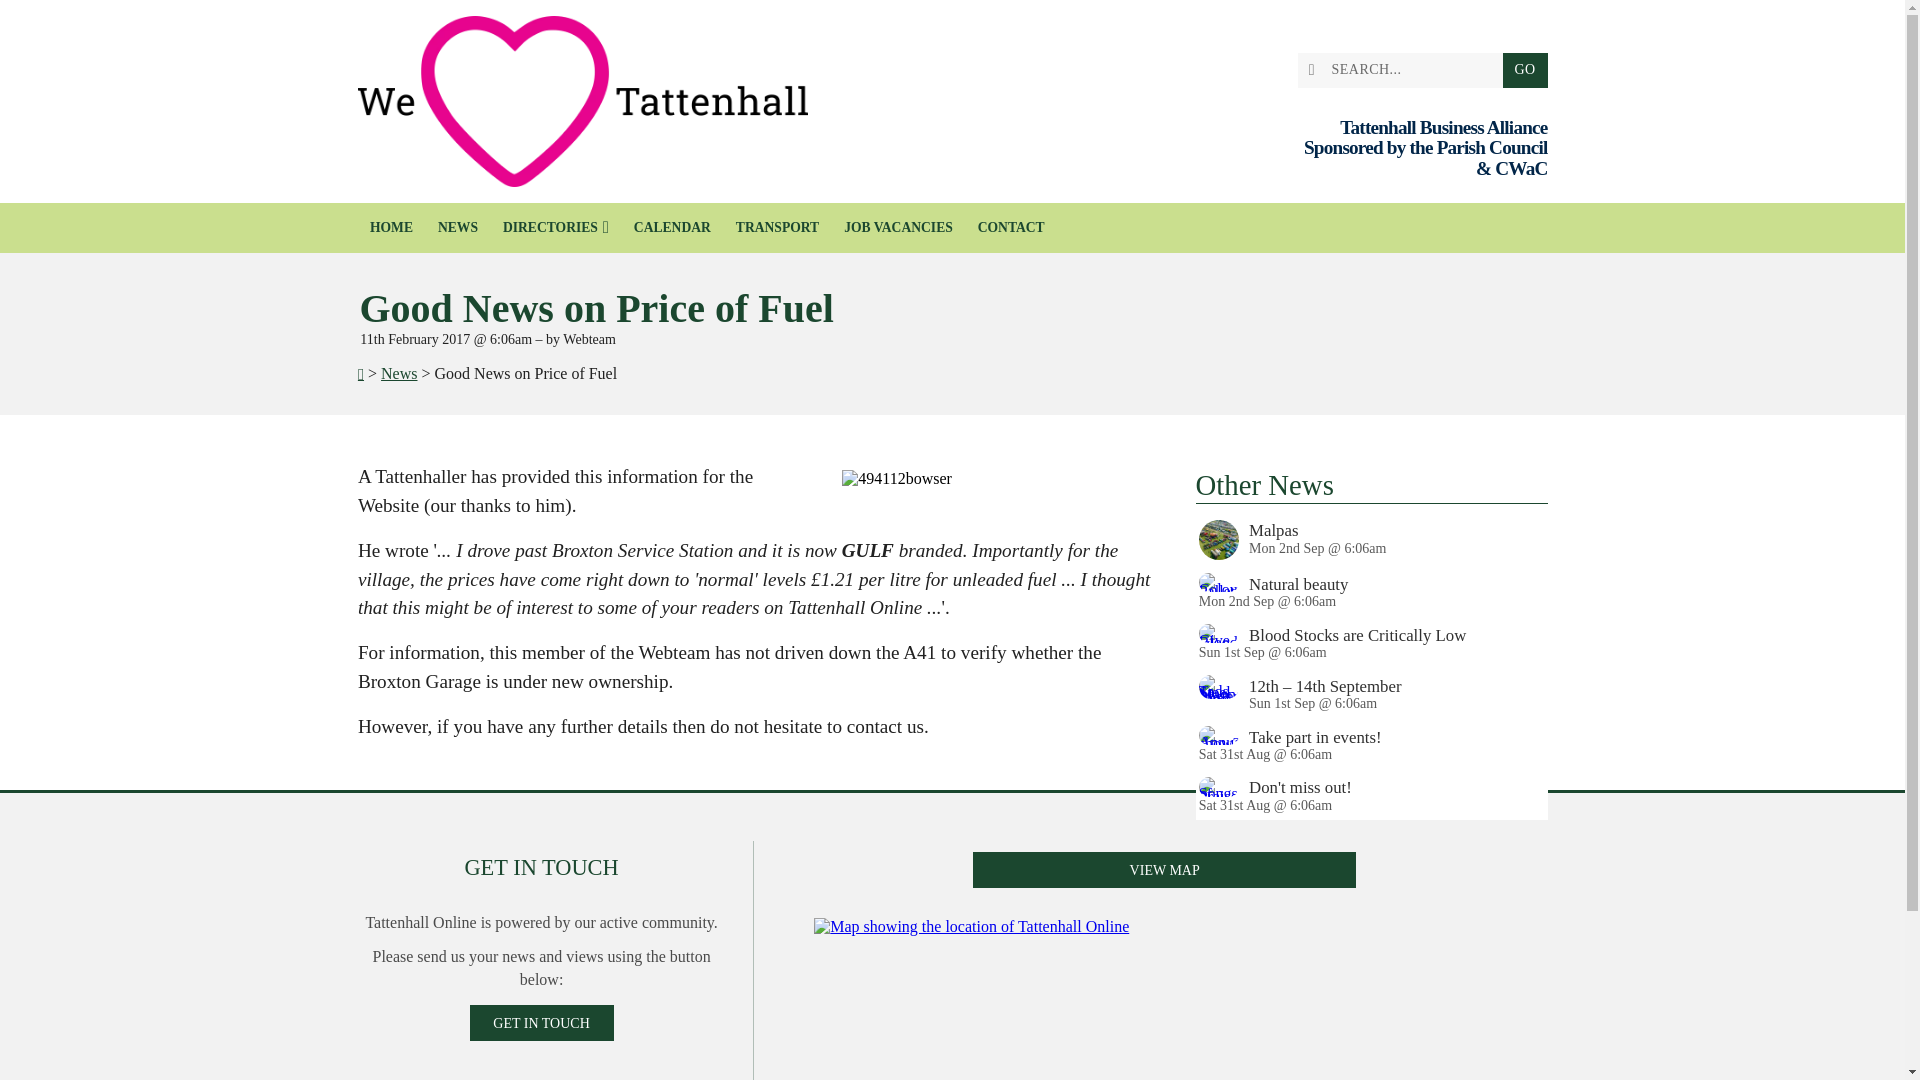 The image size is (1920, 1080). I want to click on JOB VACANCIES, so click(898, 228).